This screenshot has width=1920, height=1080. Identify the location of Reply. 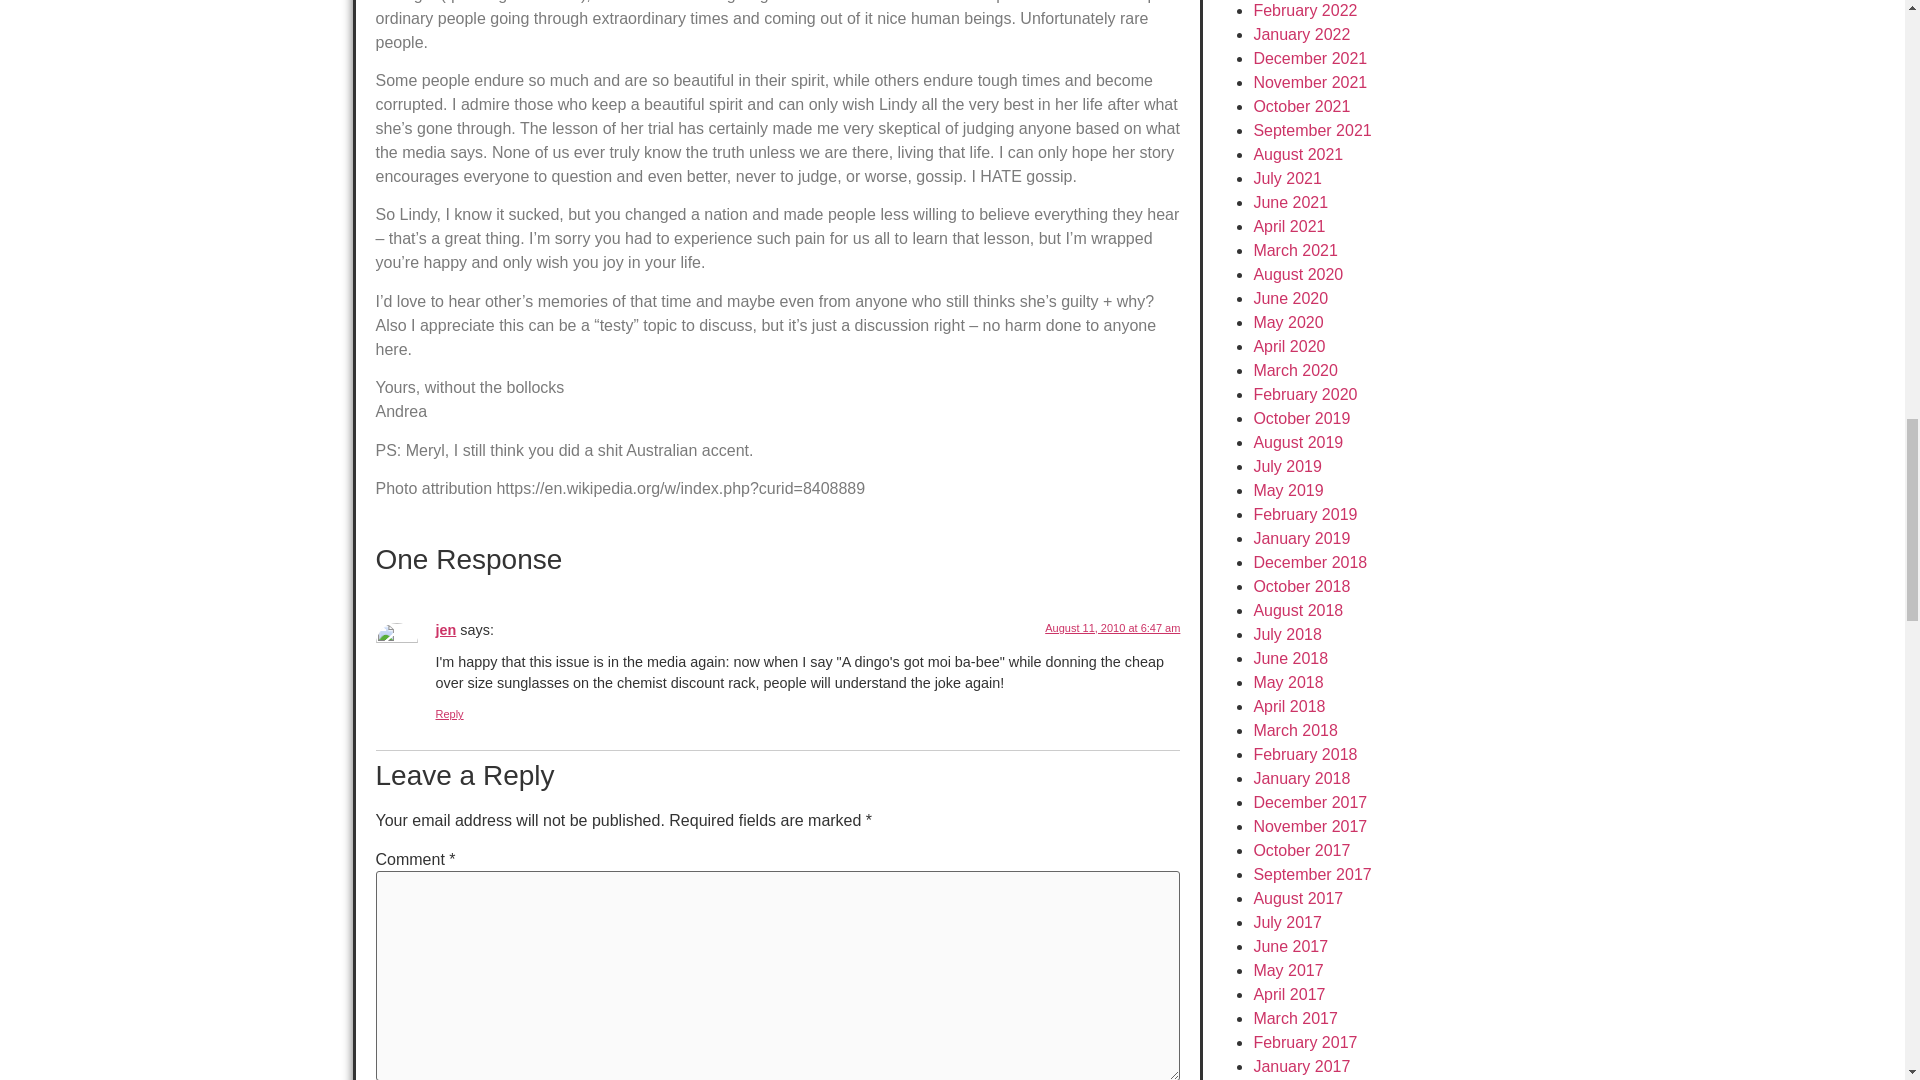
(450, 714).